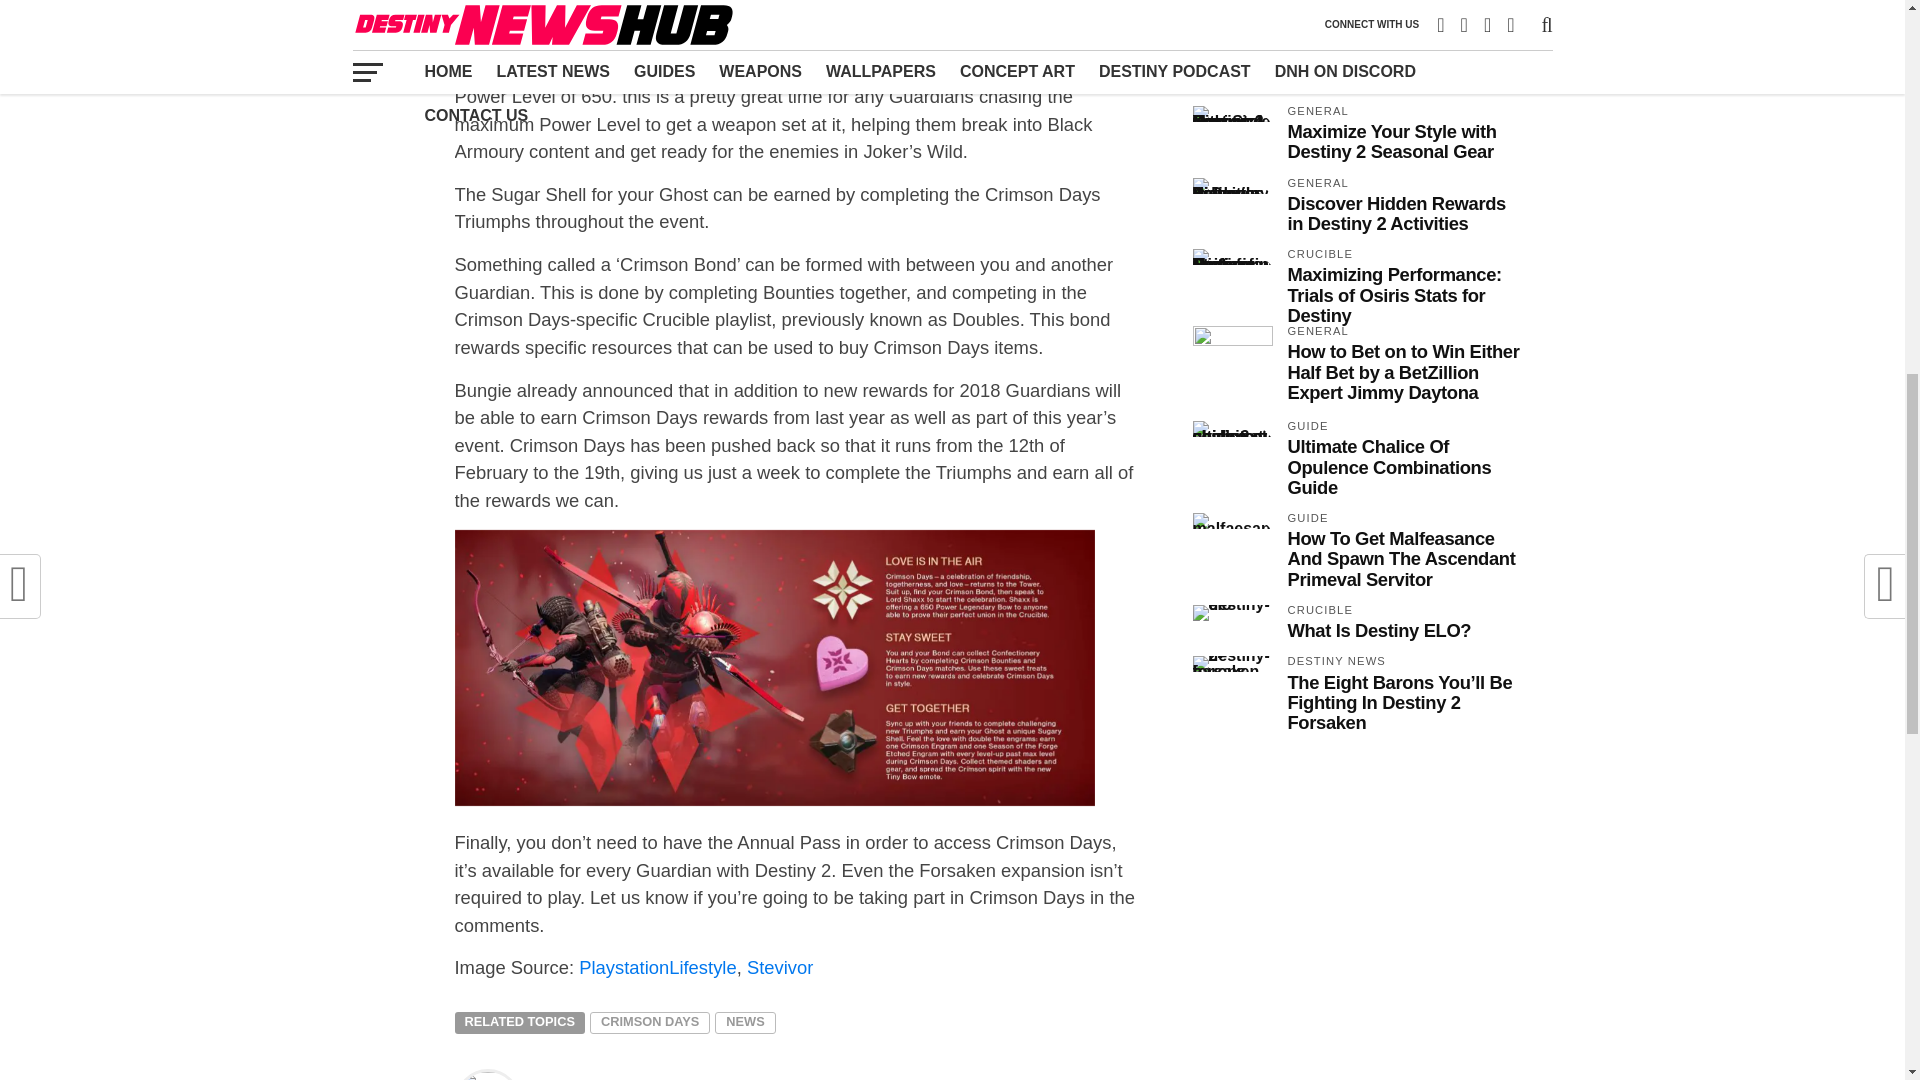  What do you see at coordinates (630, 1078) in the screenshot?
I see `Posts by Jamie Moorcroft-Sharp` at bounding box center [630, 1078].